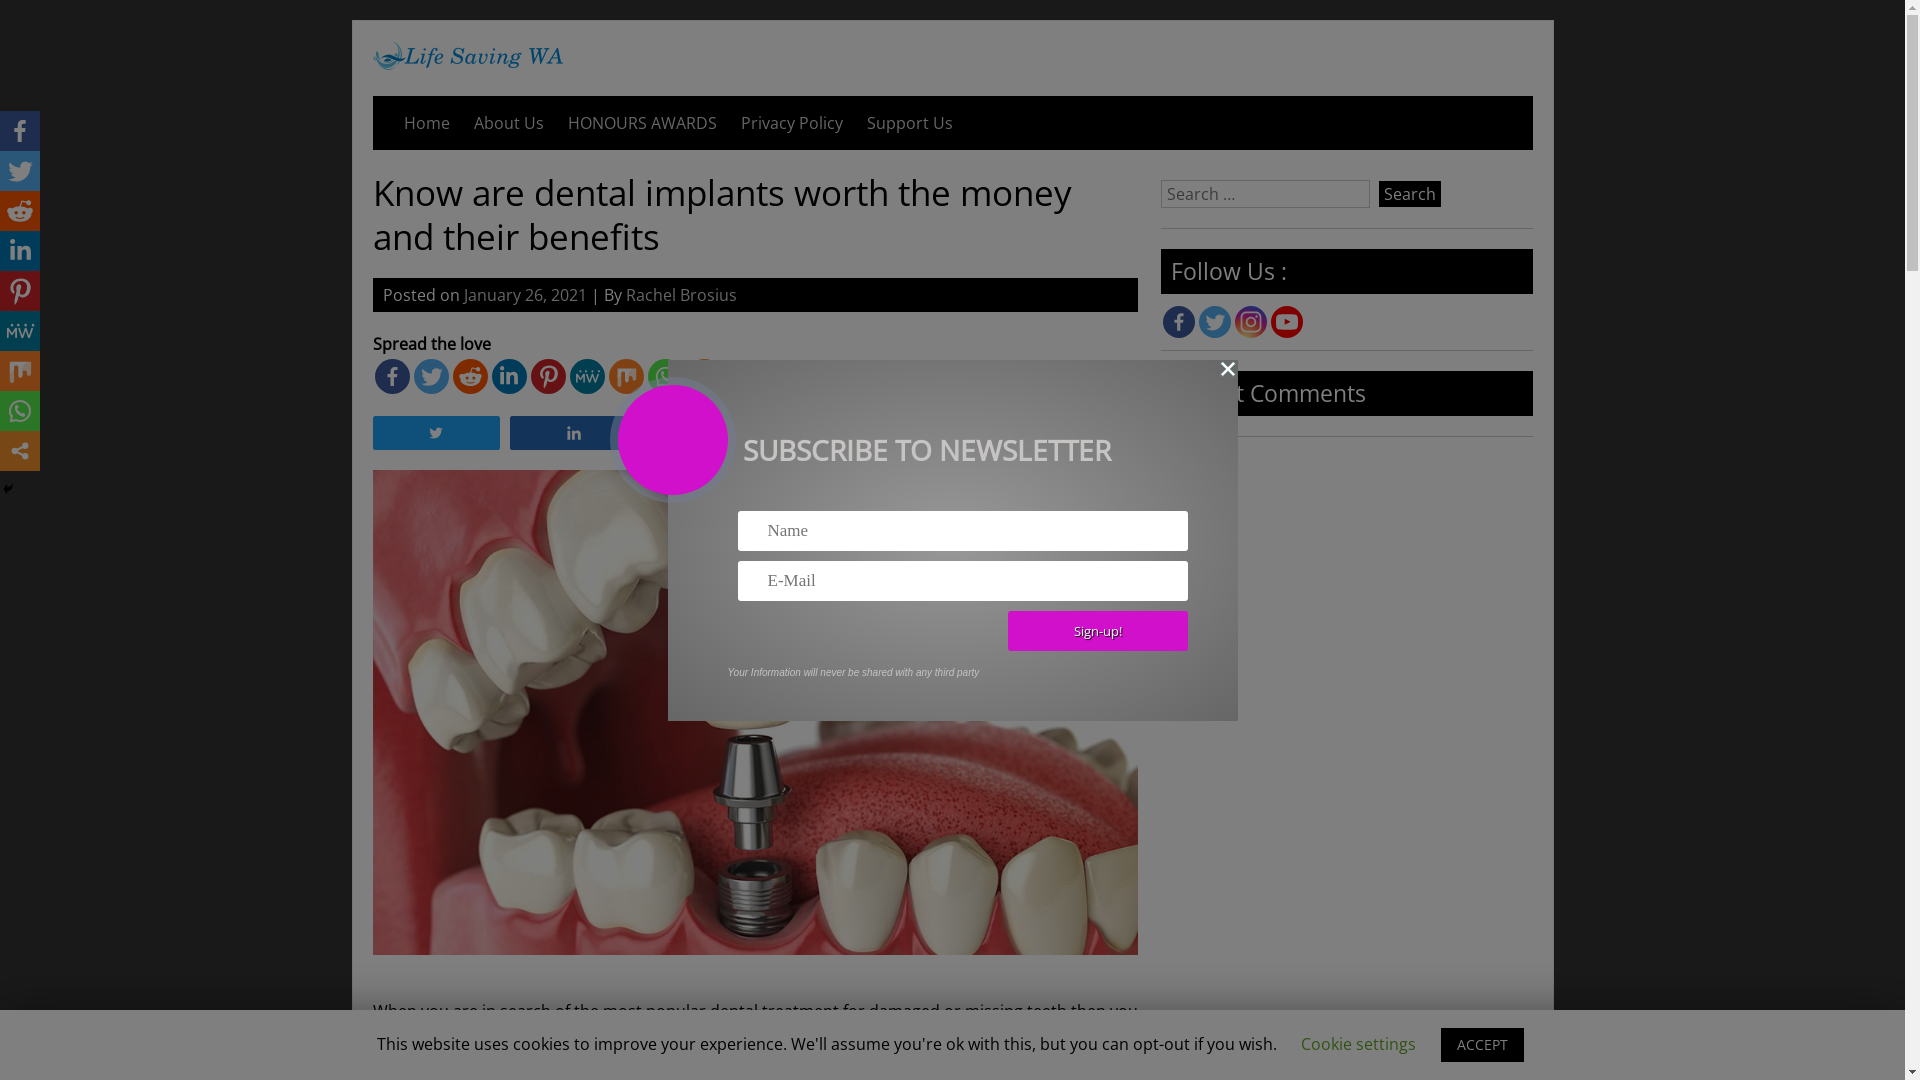 The image size is (1920, 1080). What do you see at coordinates (682, 295) in the screenshot?
I see `Rachel Brosius` at bounding box center [682, 295].